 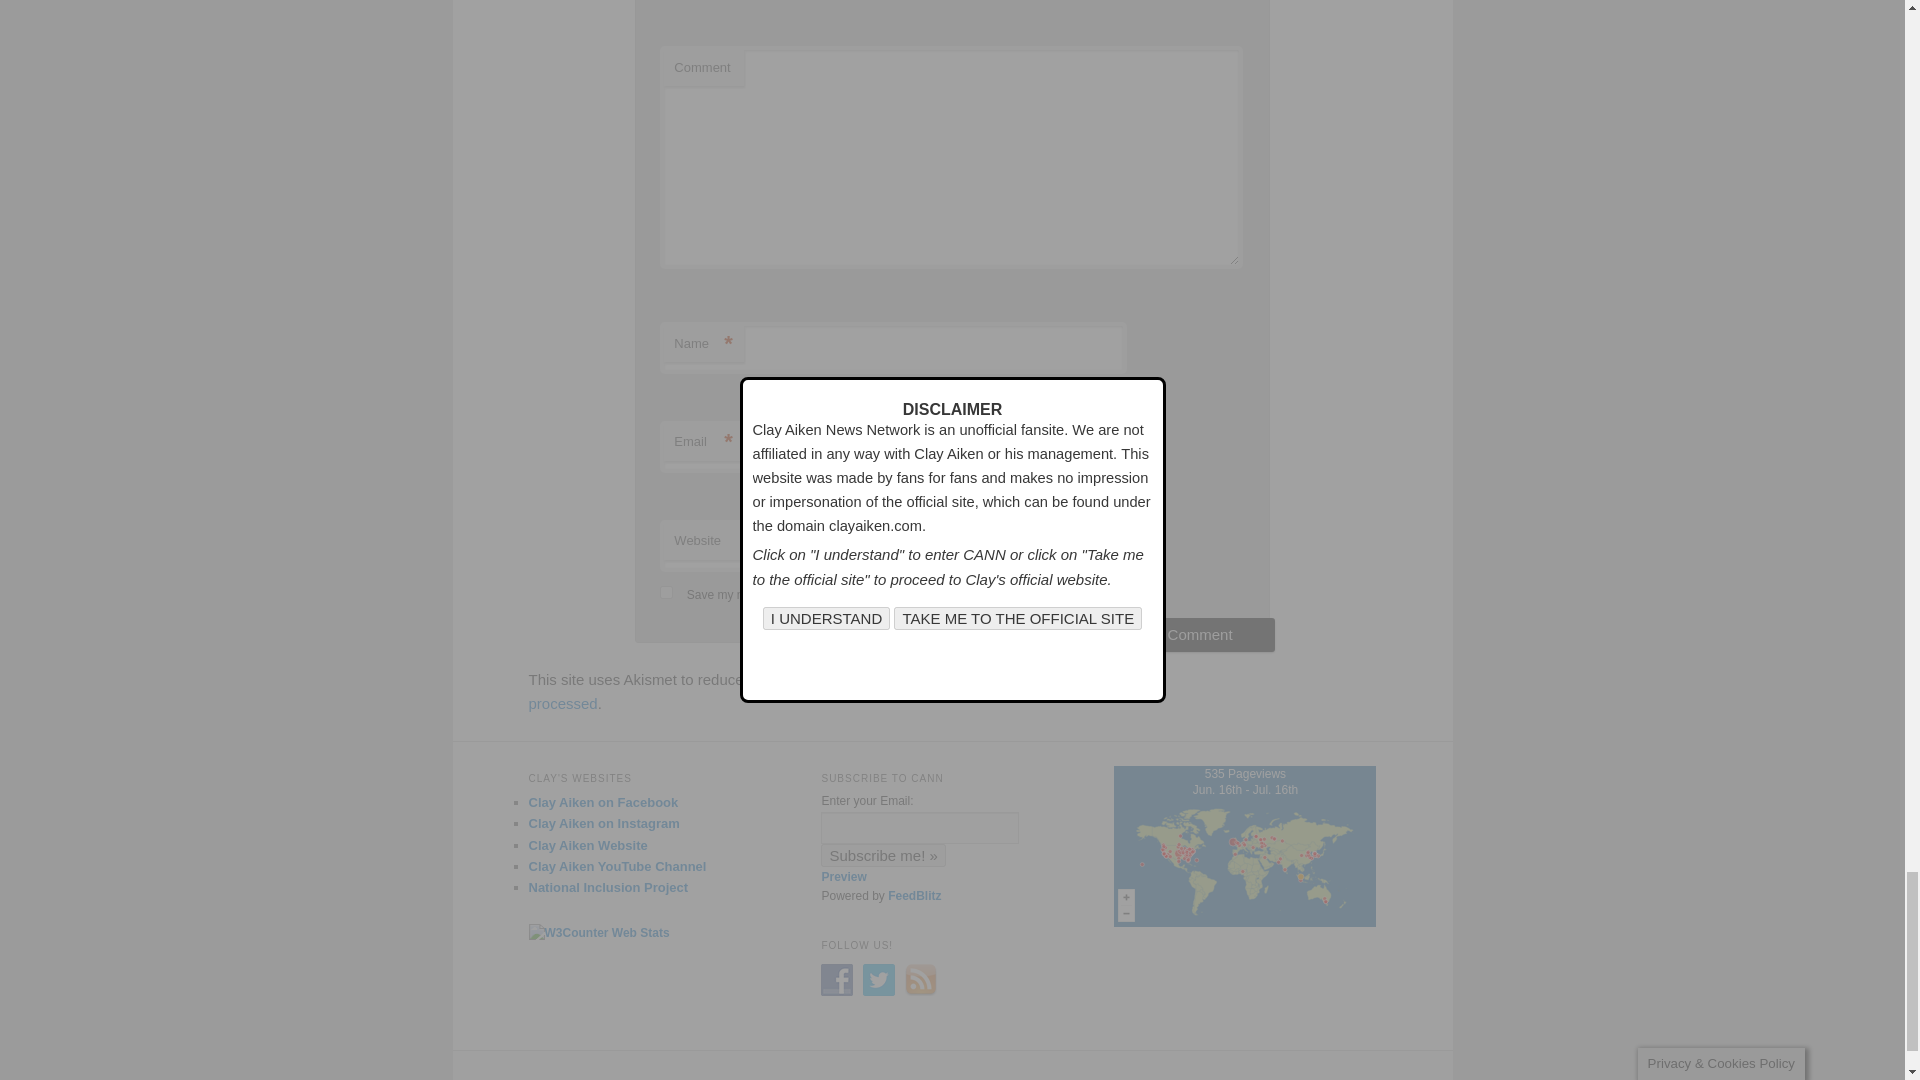 I want to click on Follow Us on Facebook, so click(x=836, y=980).